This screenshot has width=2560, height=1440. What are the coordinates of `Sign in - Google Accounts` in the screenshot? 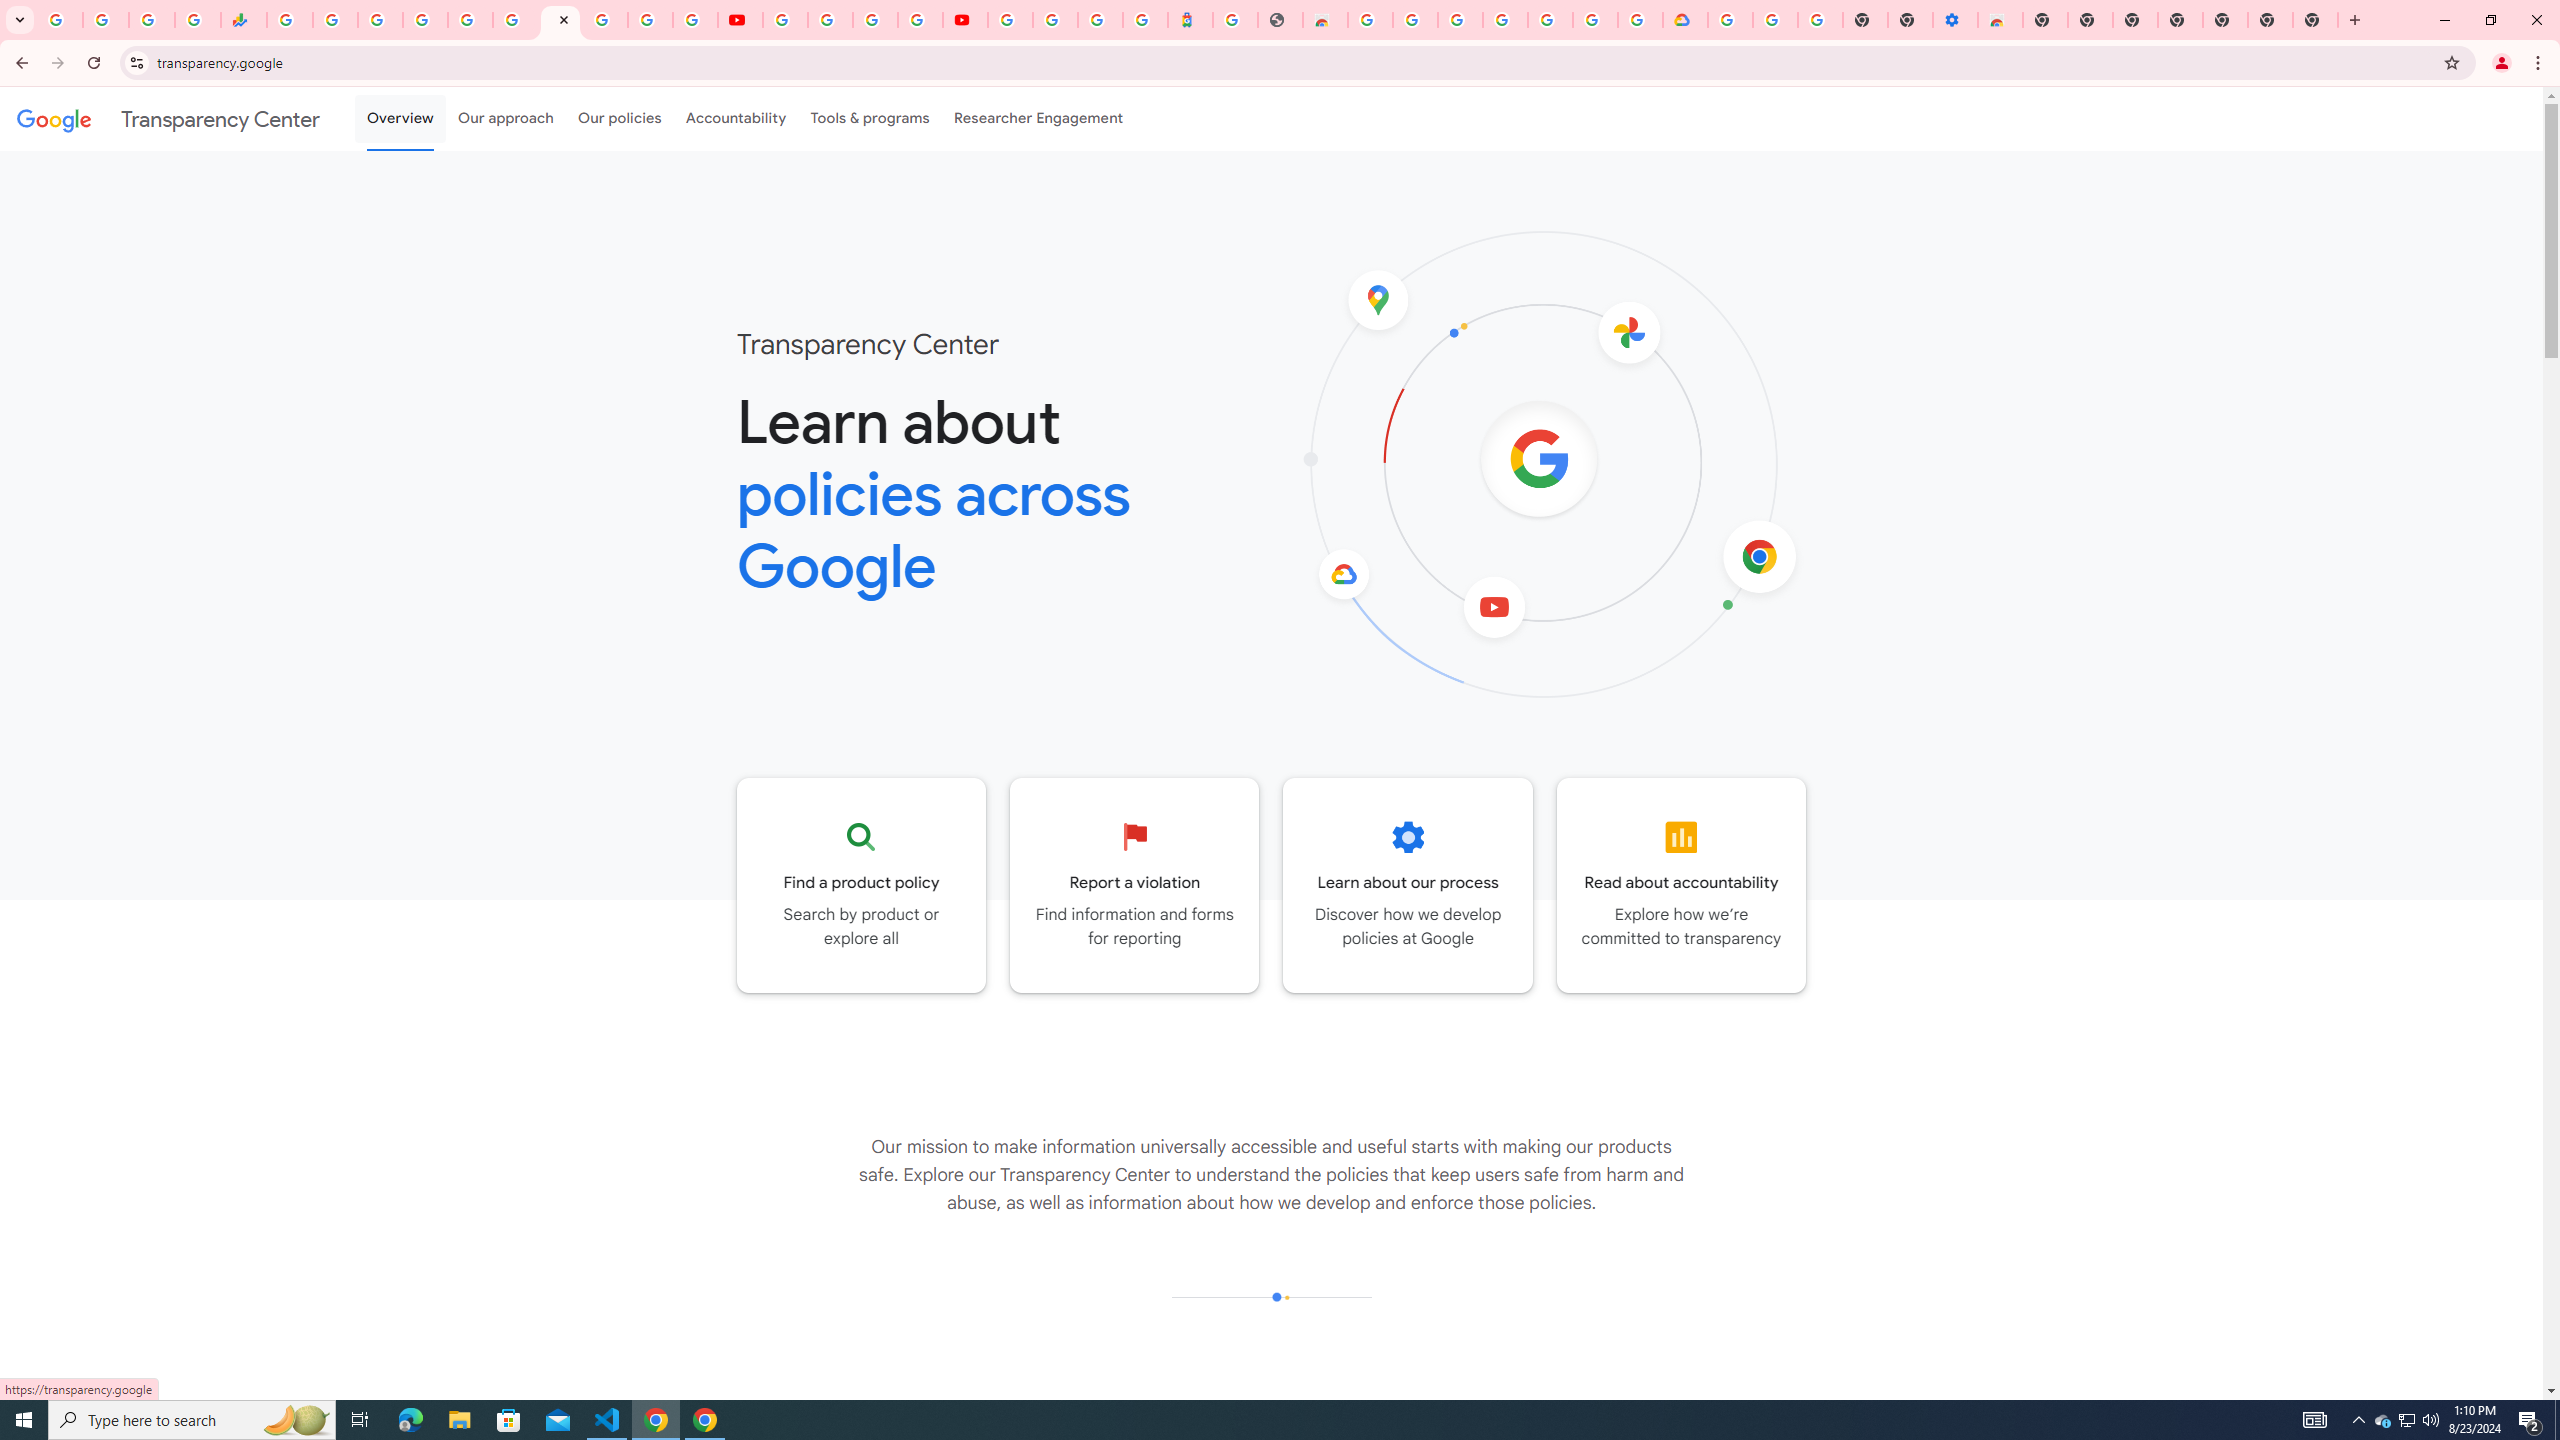 It's located at (1056, 20).